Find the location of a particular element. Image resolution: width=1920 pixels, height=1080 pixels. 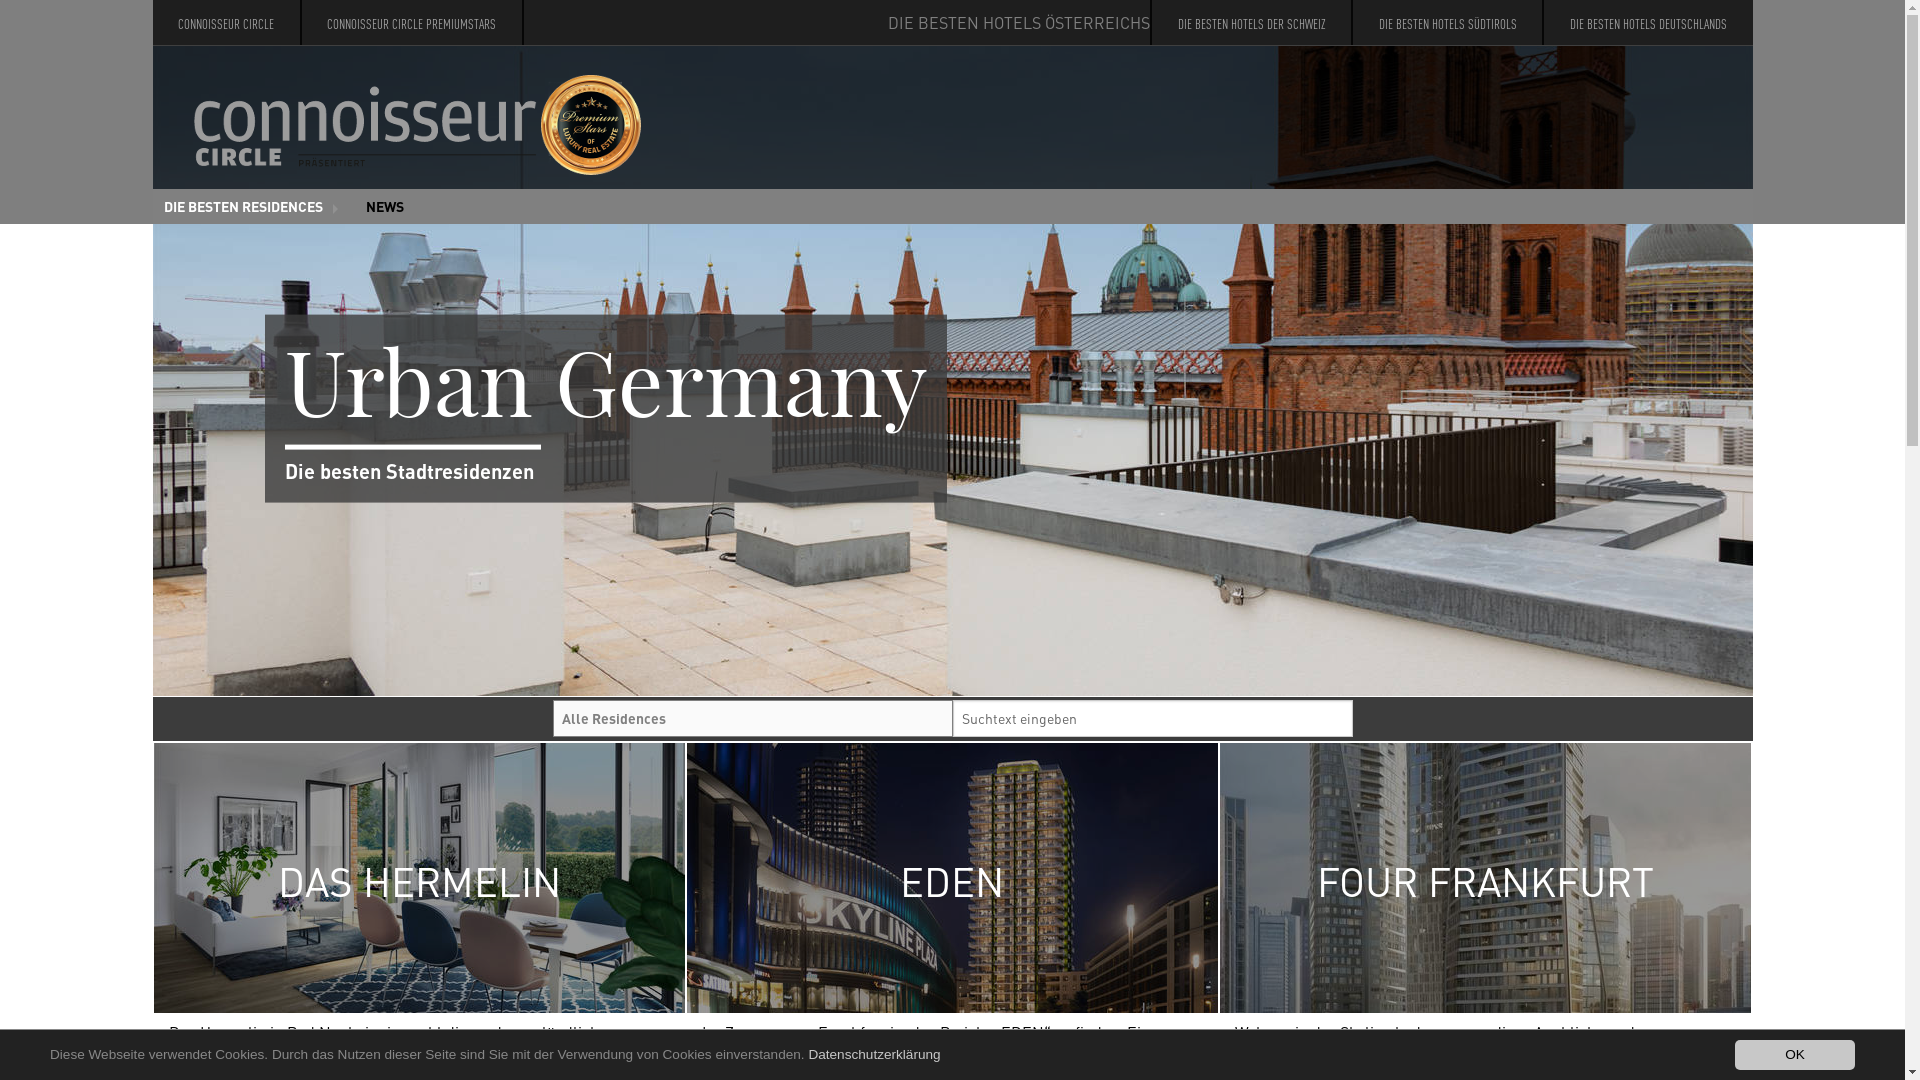

NEWS is located at coordinates (386, 206).